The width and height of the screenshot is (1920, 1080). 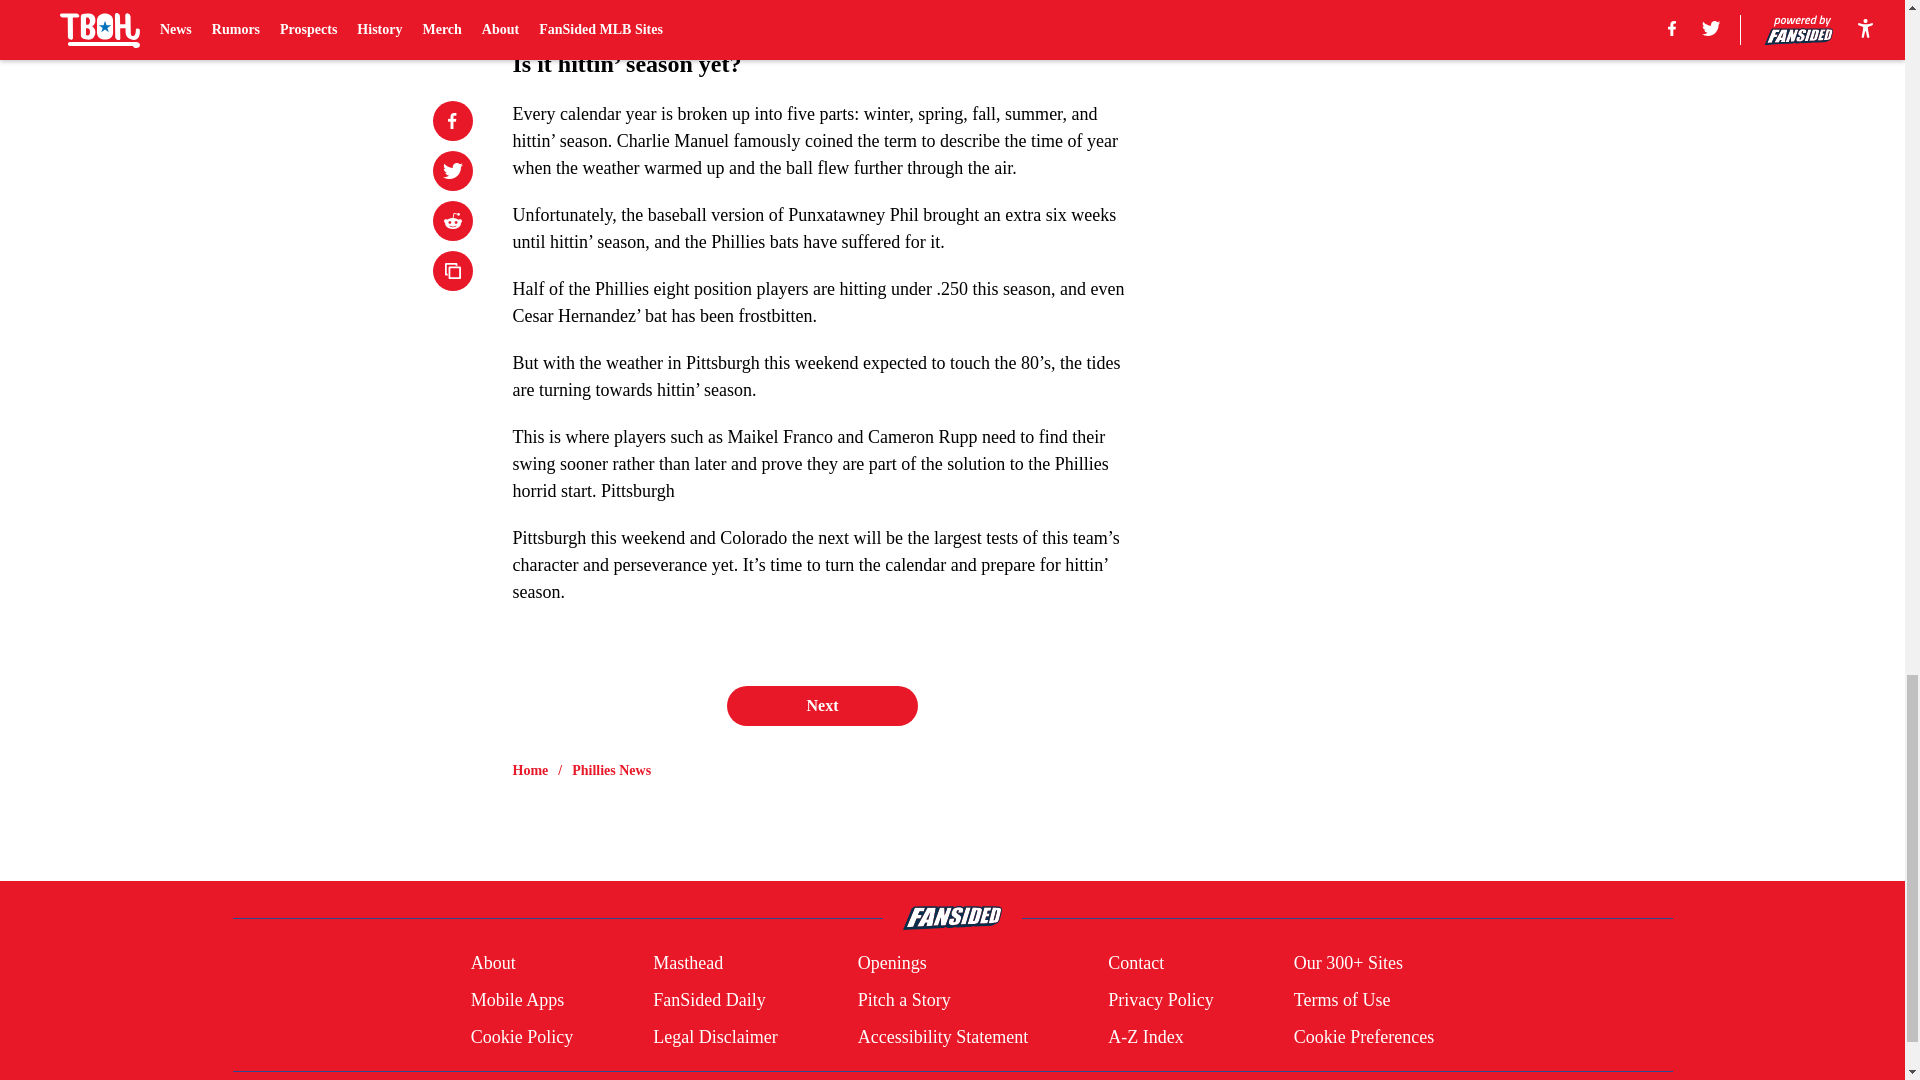 I want to click on Next, so click(x=821, y=705).